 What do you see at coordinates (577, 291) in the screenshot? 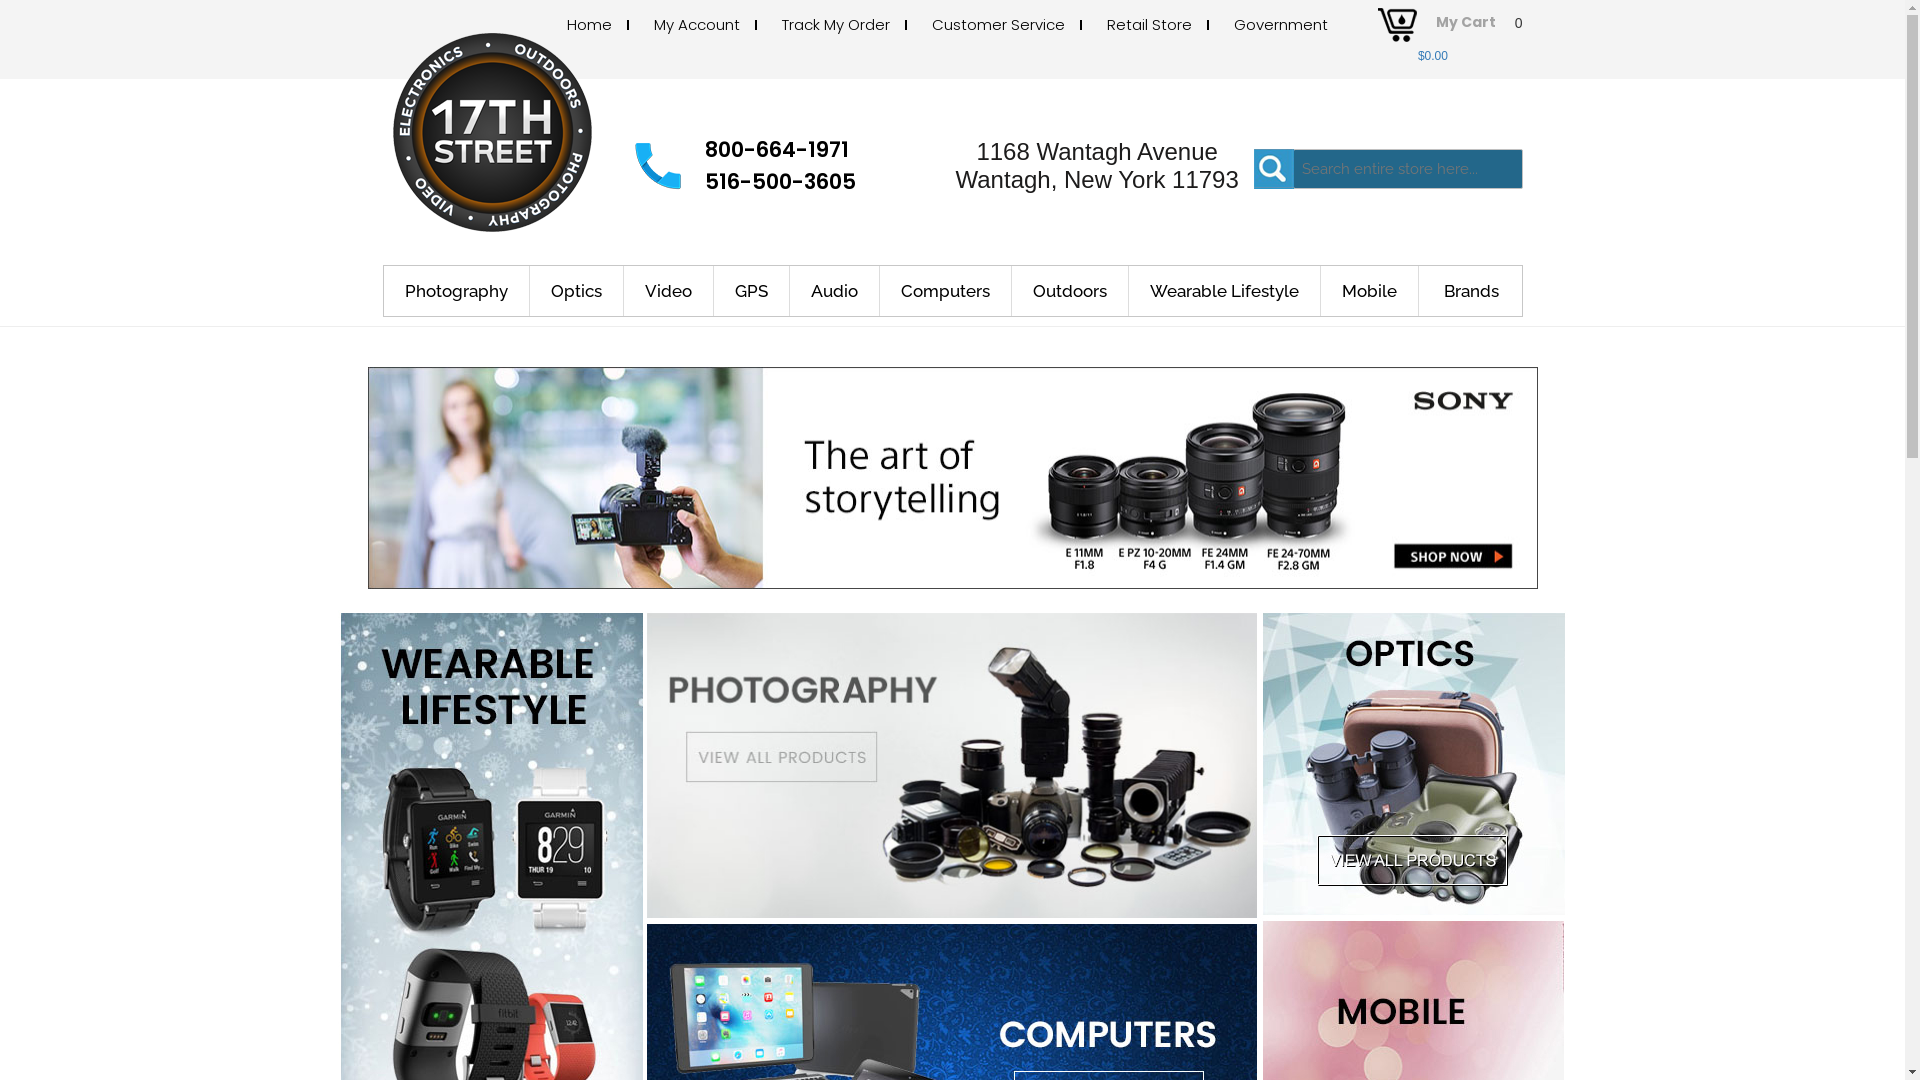
I see `Optics` at bounding box center [577, 291].